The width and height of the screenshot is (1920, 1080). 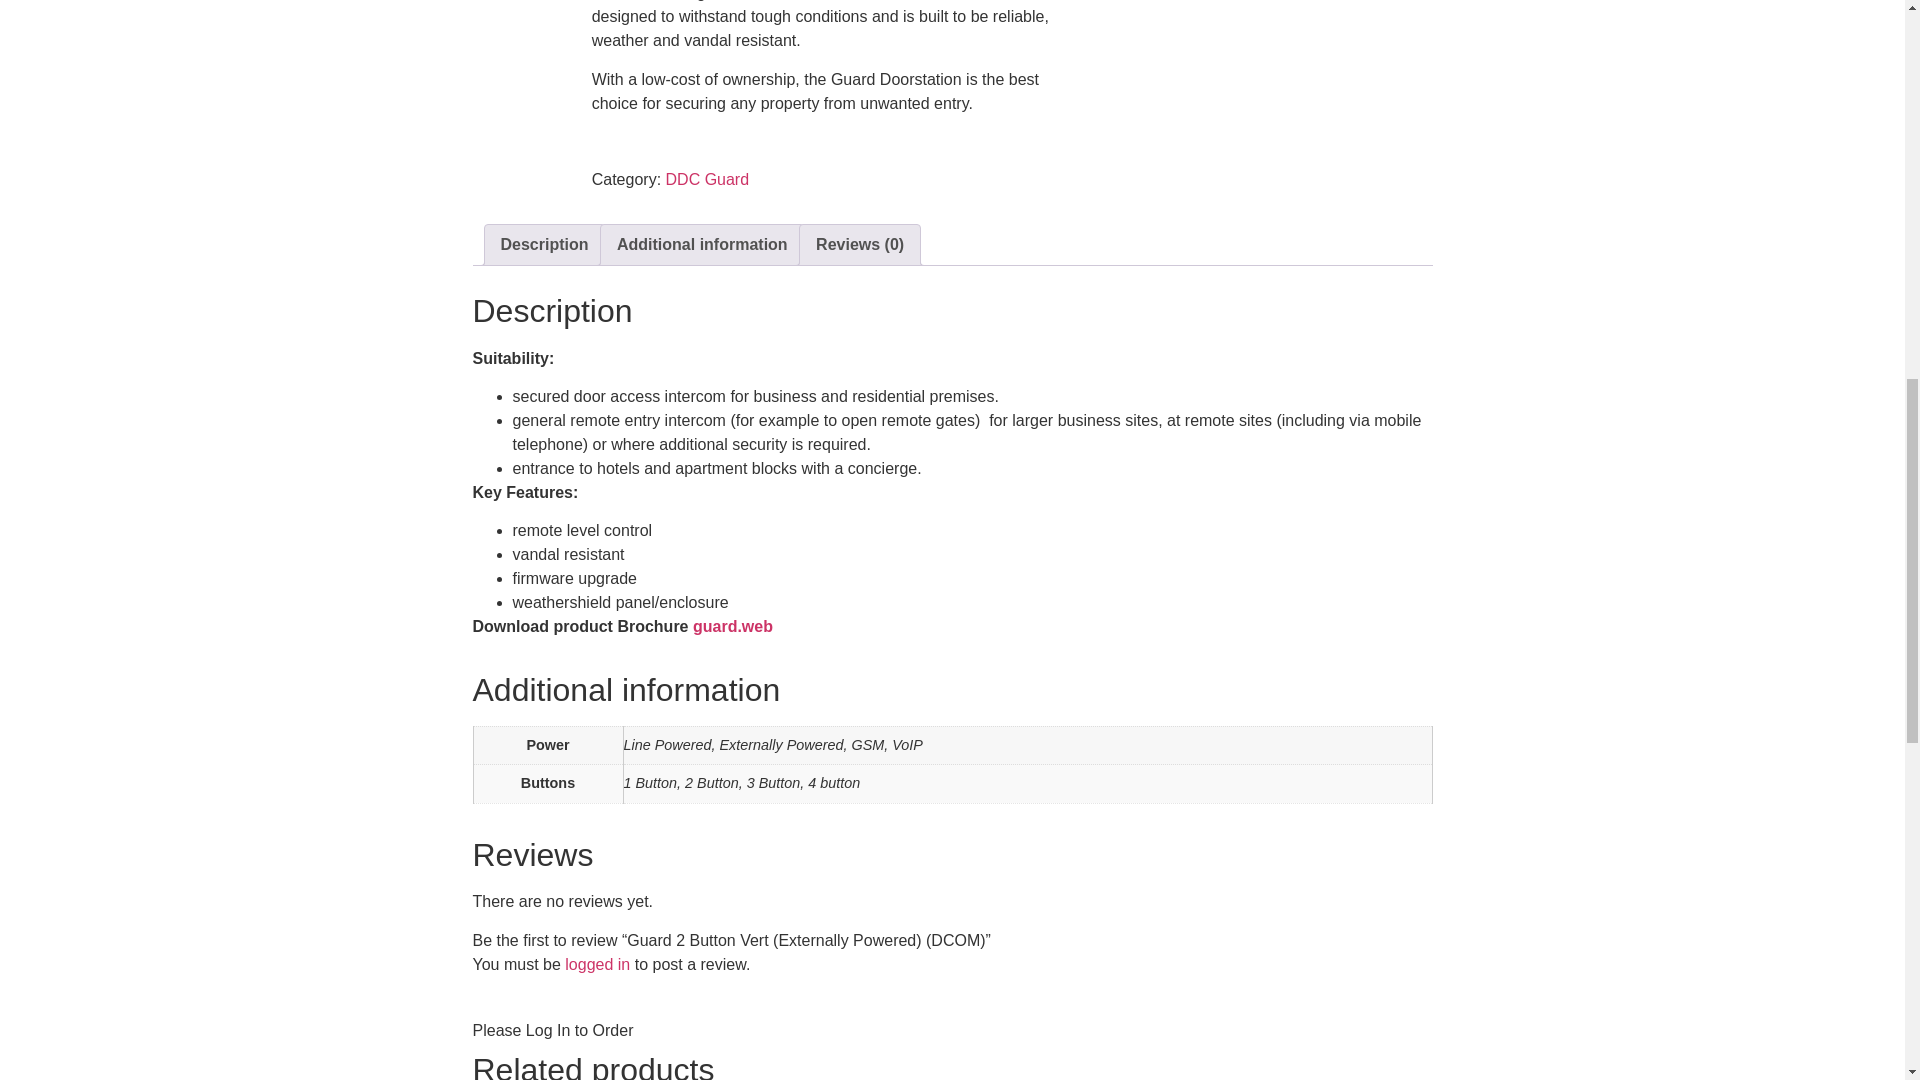 What do you see at coordinates (596, 964) in the screenshot?
I see `logged in` at bounding box center [596, 964].